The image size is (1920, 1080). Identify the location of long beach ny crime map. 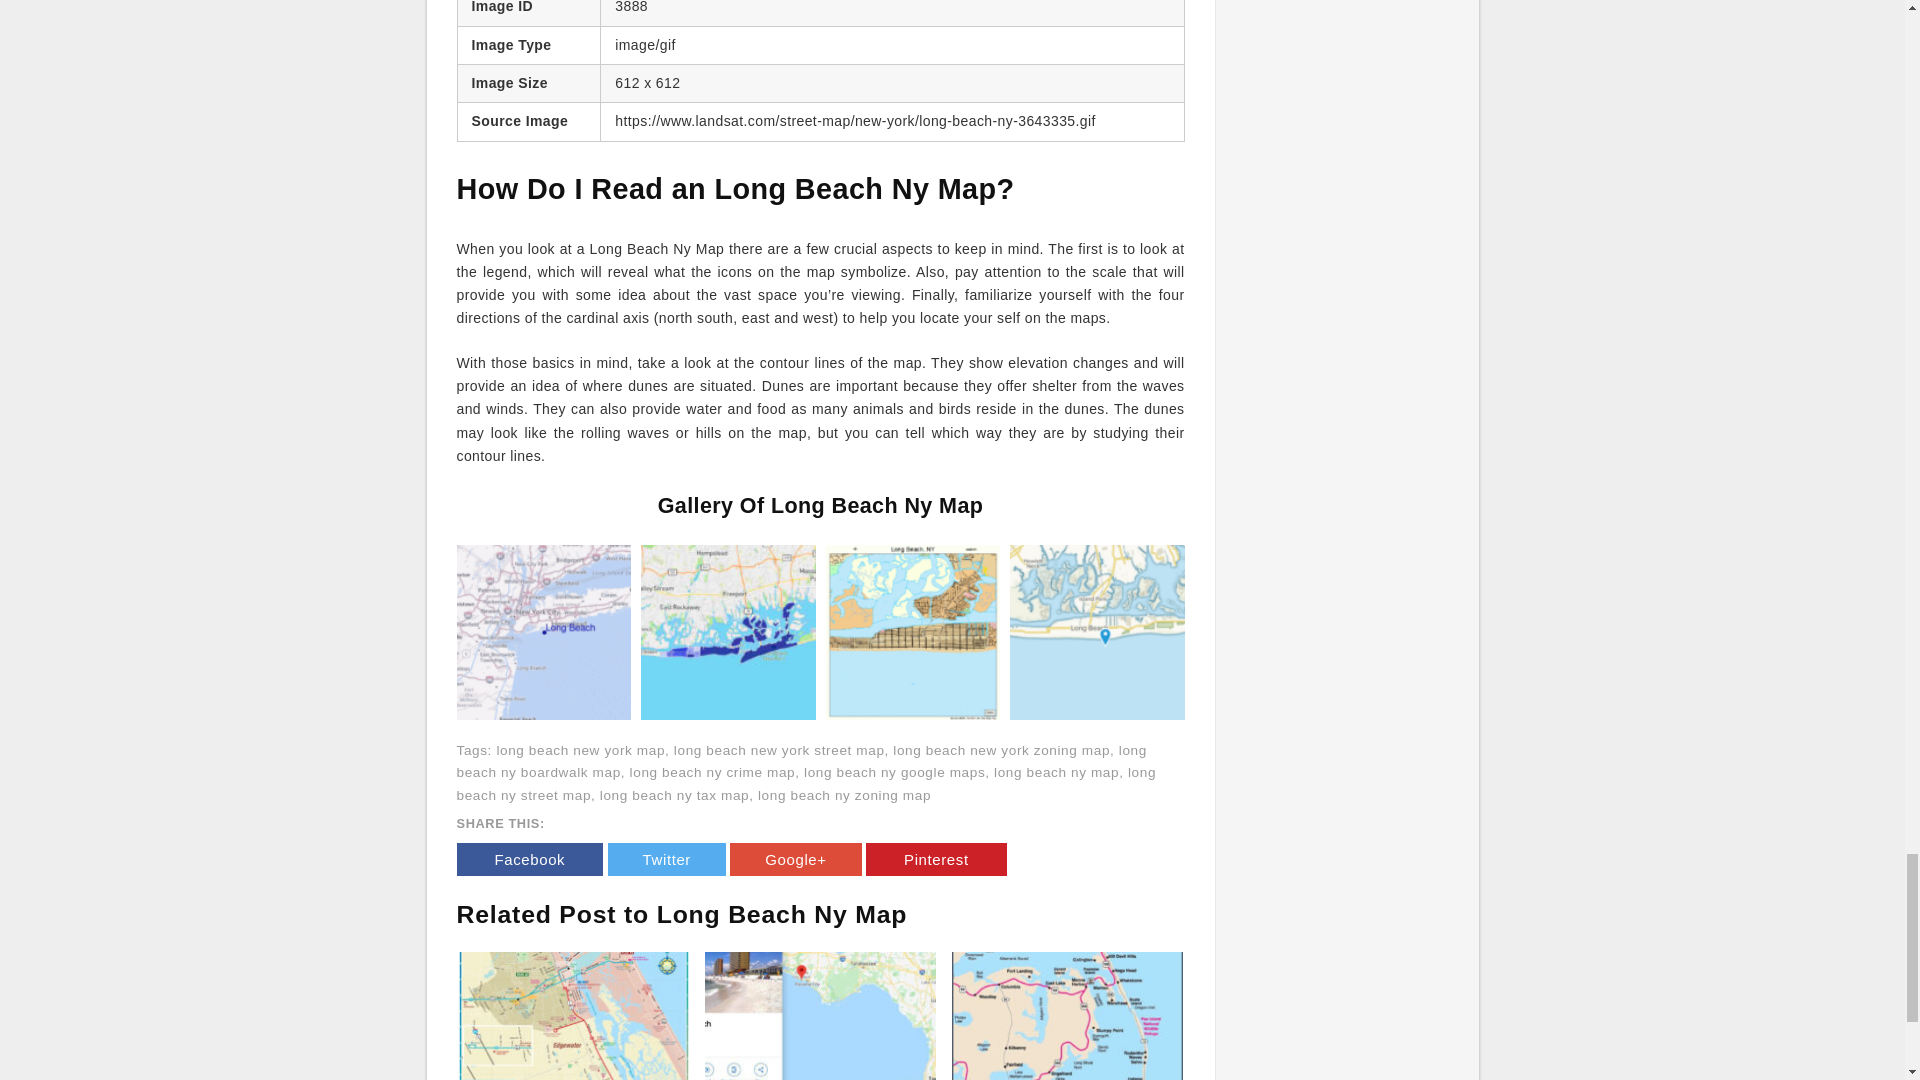
(712, 772).